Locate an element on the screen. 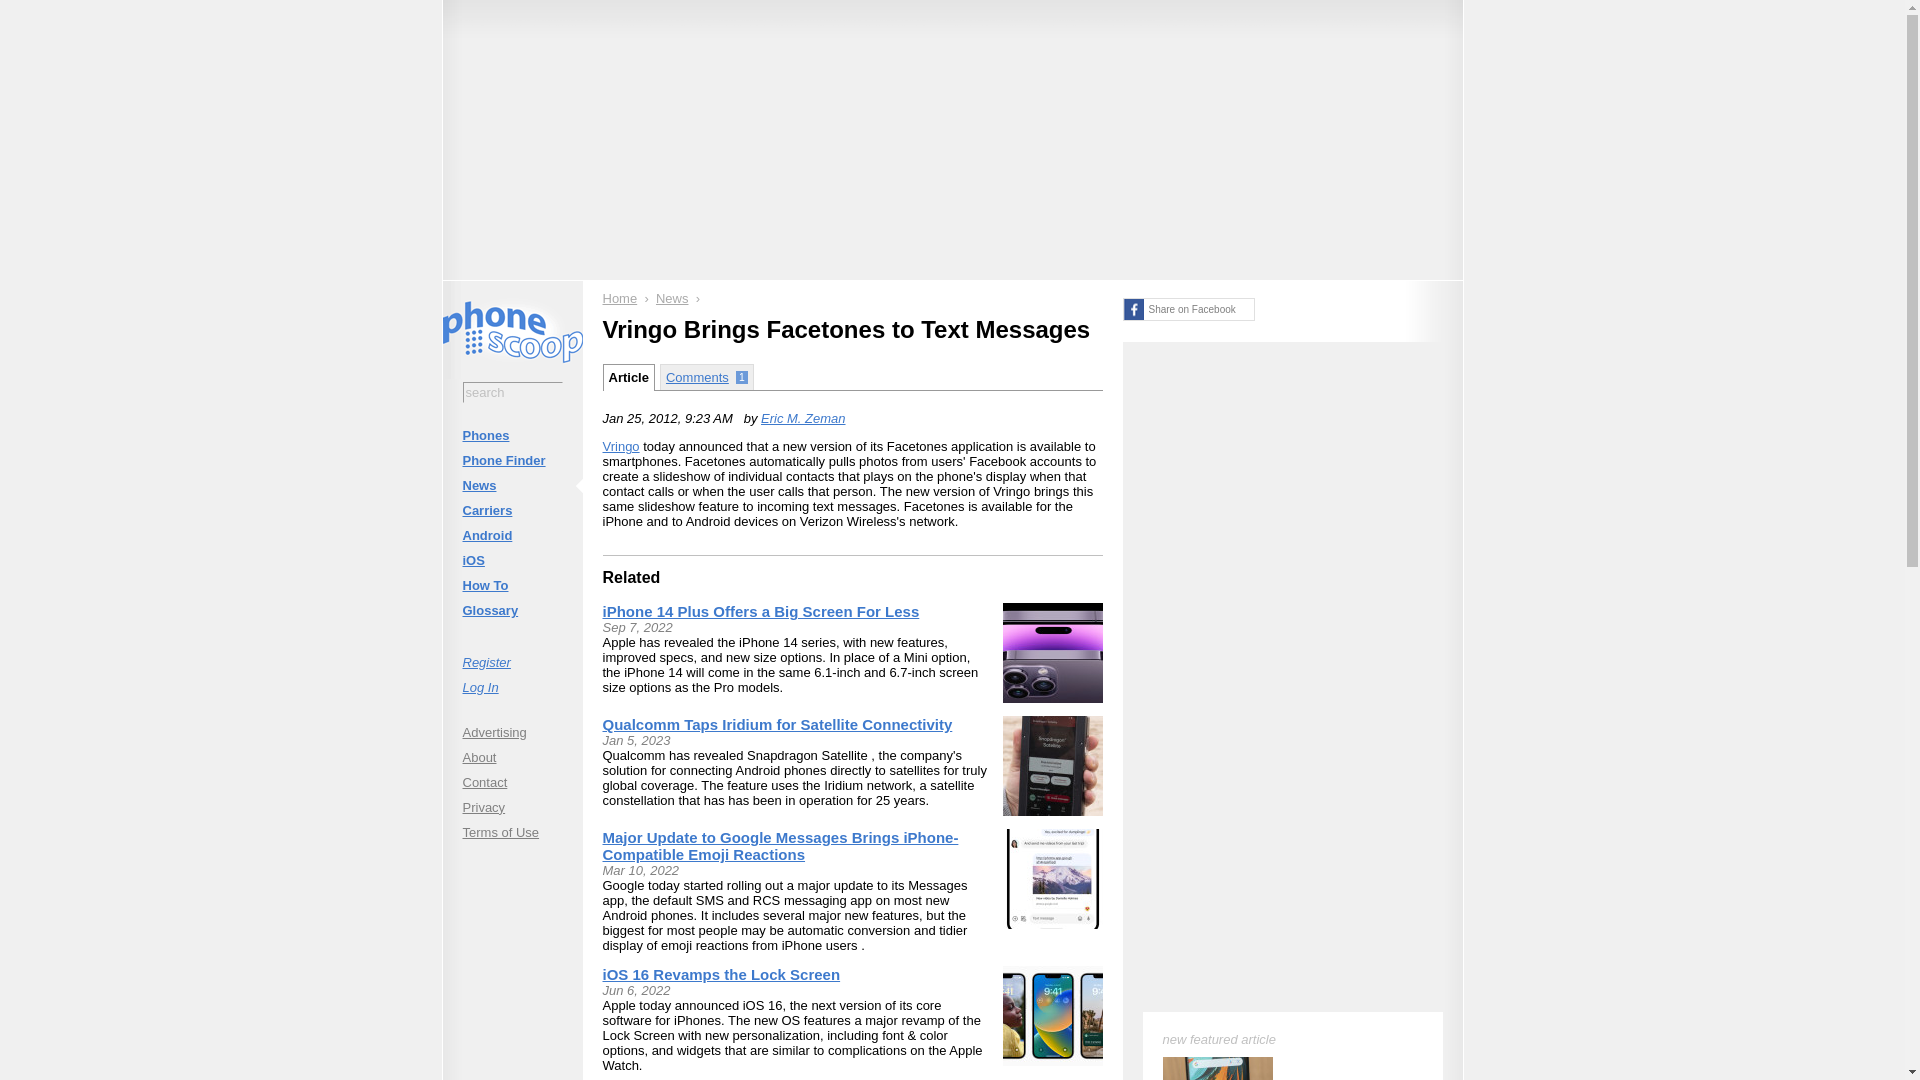 The width and height of the screenshot is (1920, 1080). Glossary is located at coordinates (511, 610).